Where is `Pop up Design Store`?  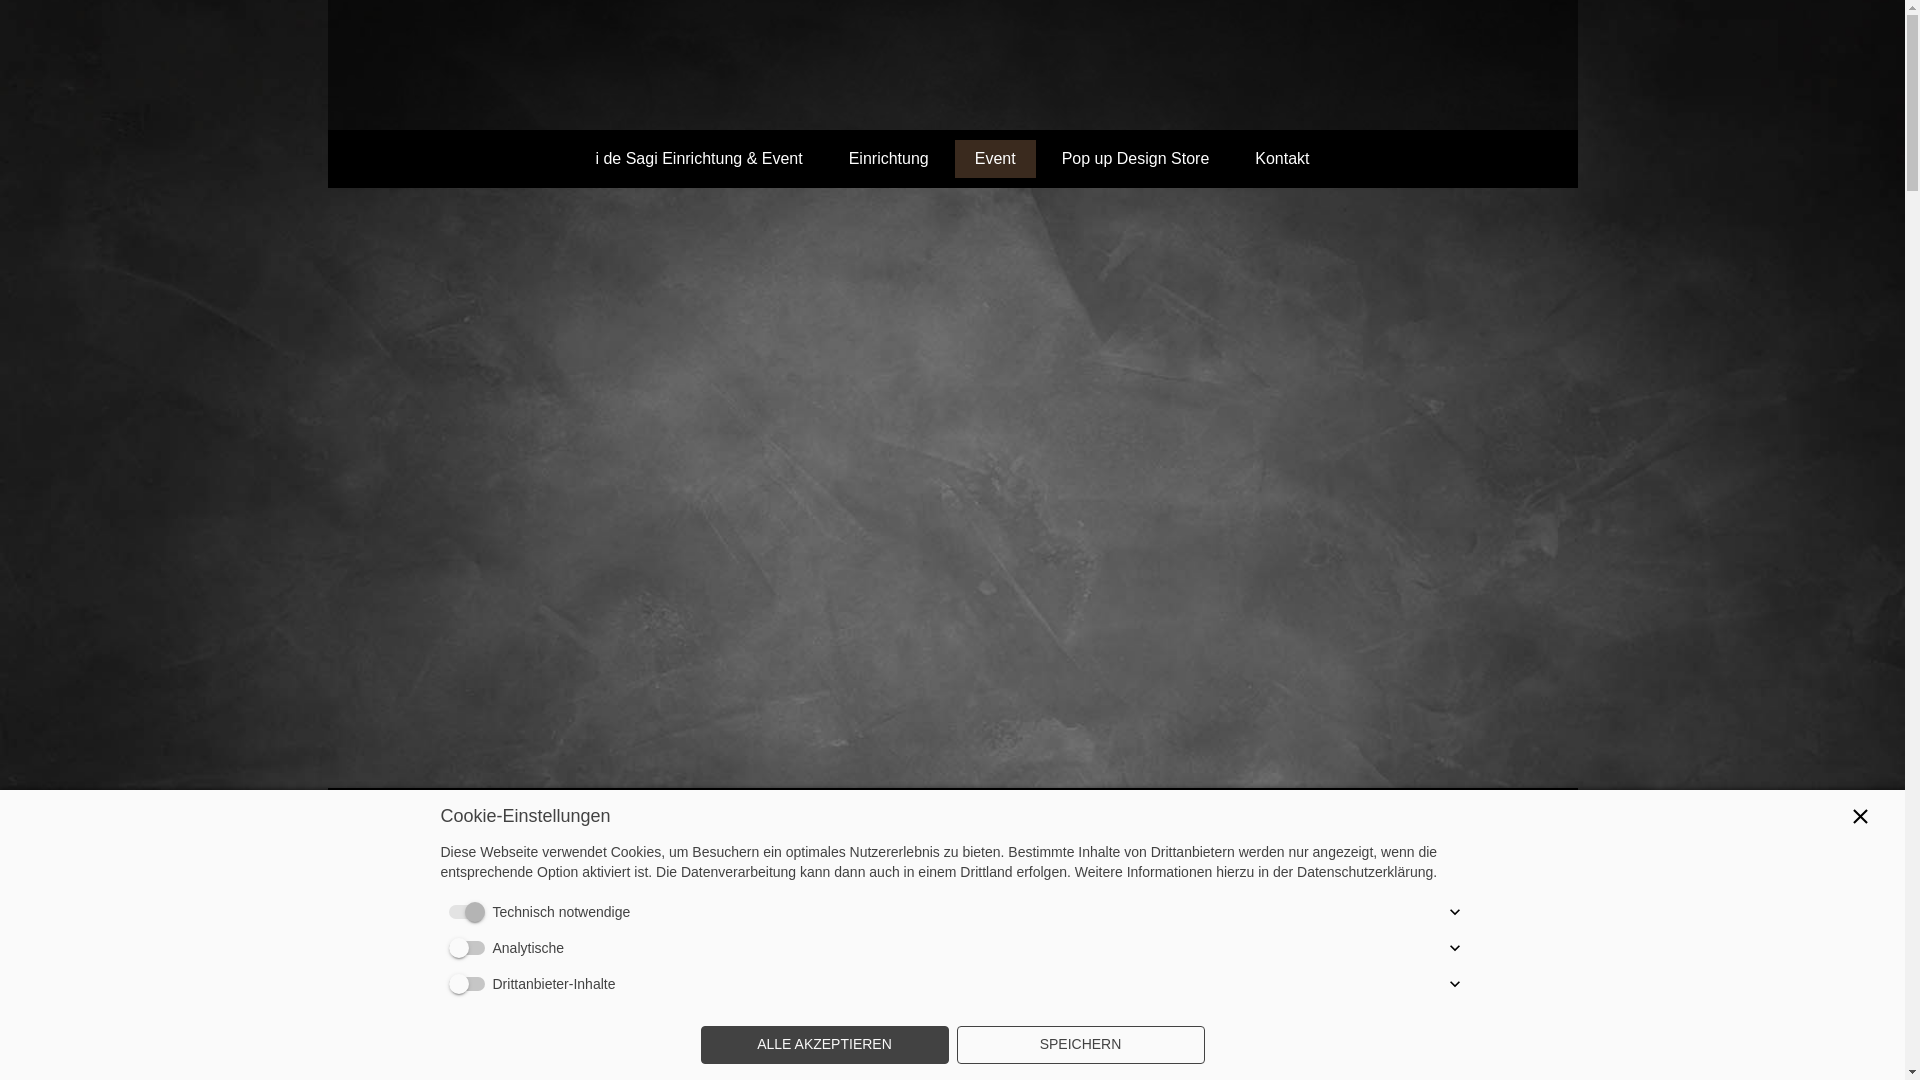 Pop up Design Store is located at coordinates (1136, 159).